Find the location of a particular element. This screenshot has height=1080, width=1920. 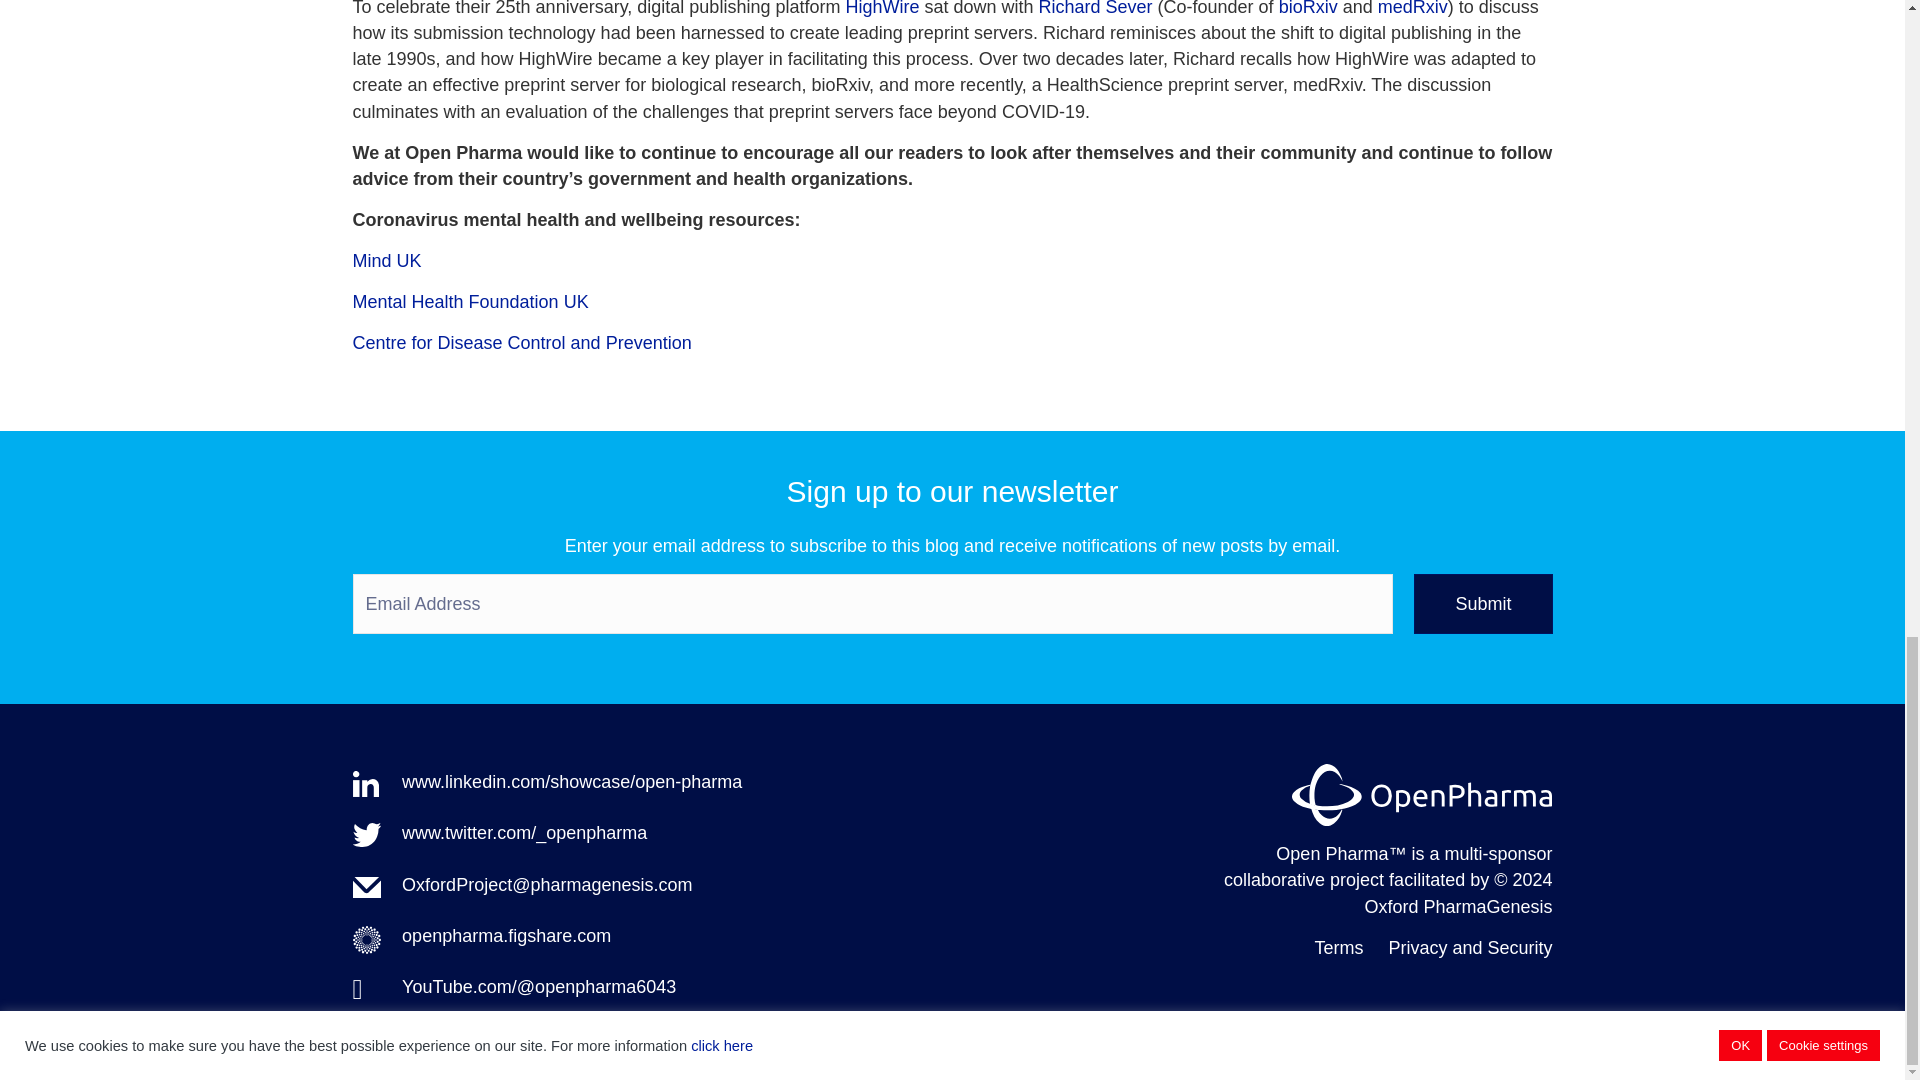

Visit OpenPharma Figs Share website is located at coordinates (506, 936).